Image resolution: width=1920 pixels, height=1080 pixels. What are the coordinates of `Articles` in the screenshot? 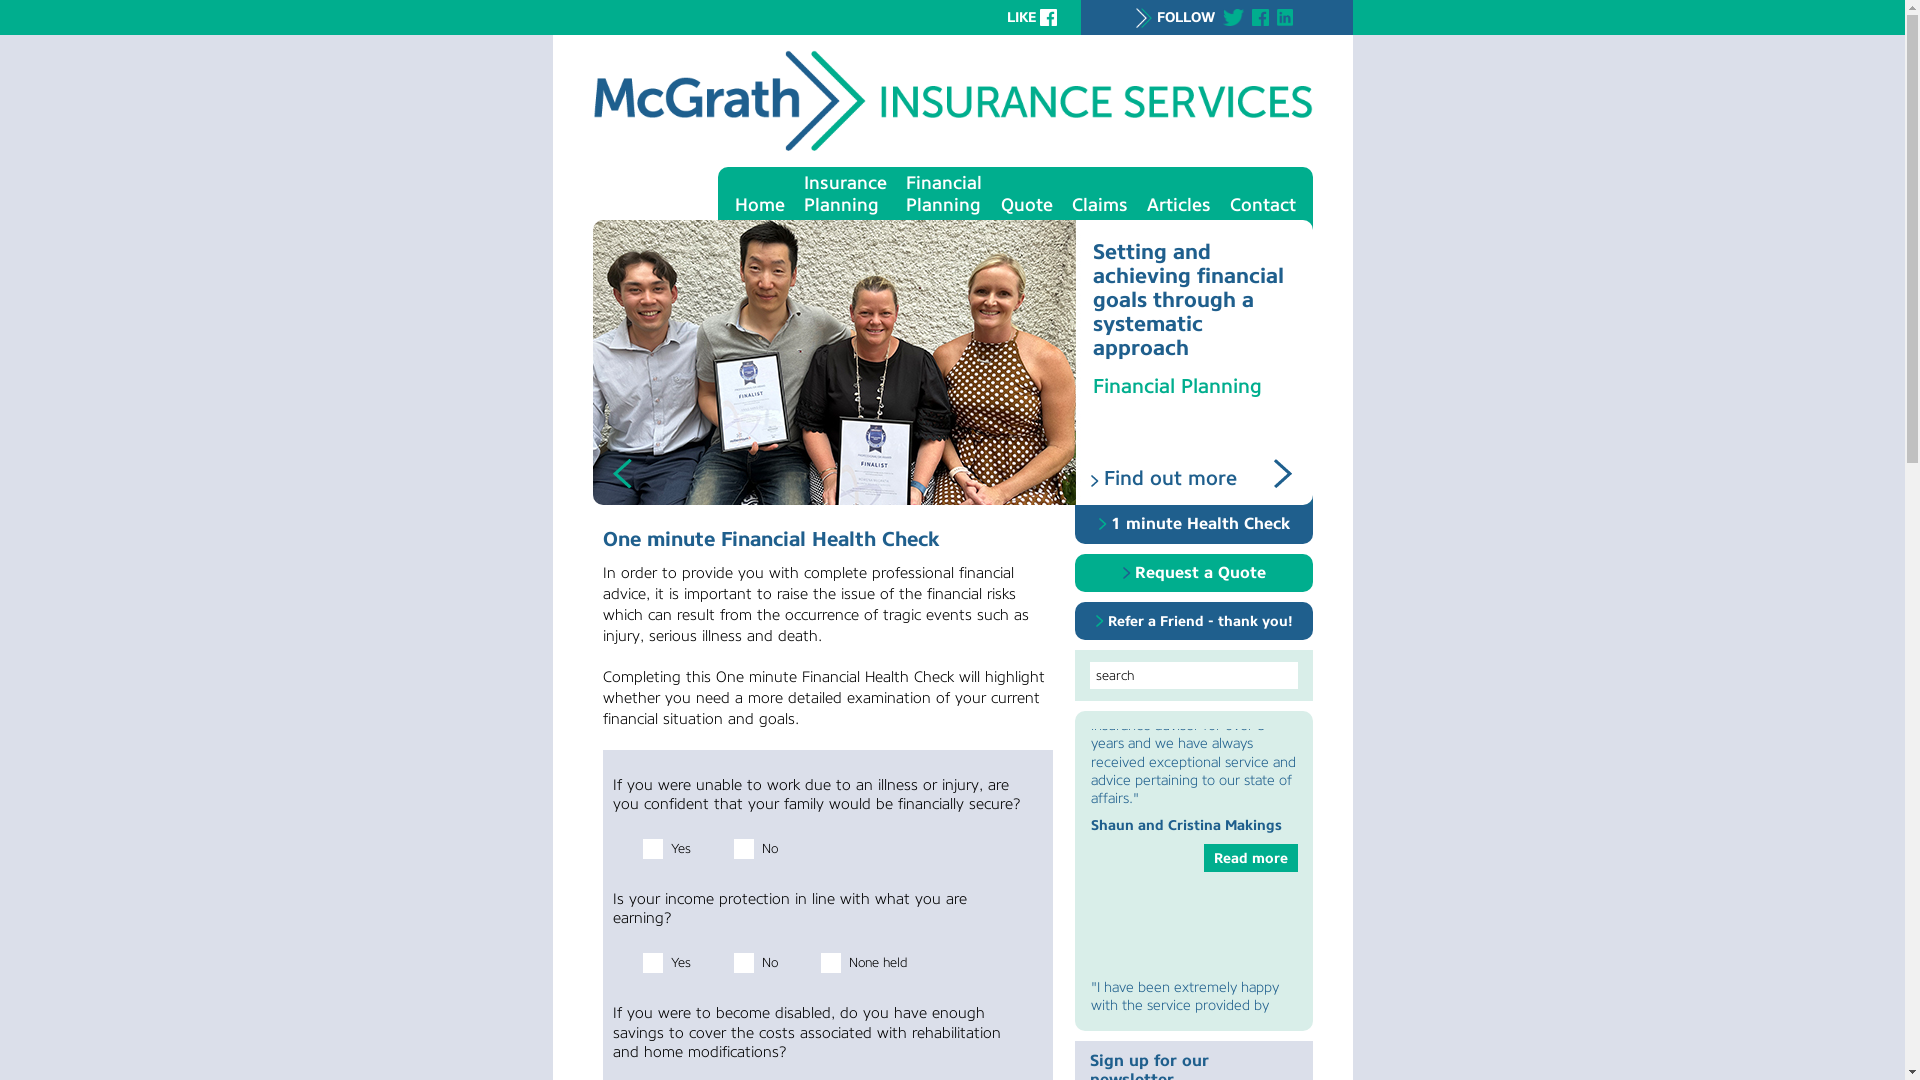 It's located at (1179, 205).